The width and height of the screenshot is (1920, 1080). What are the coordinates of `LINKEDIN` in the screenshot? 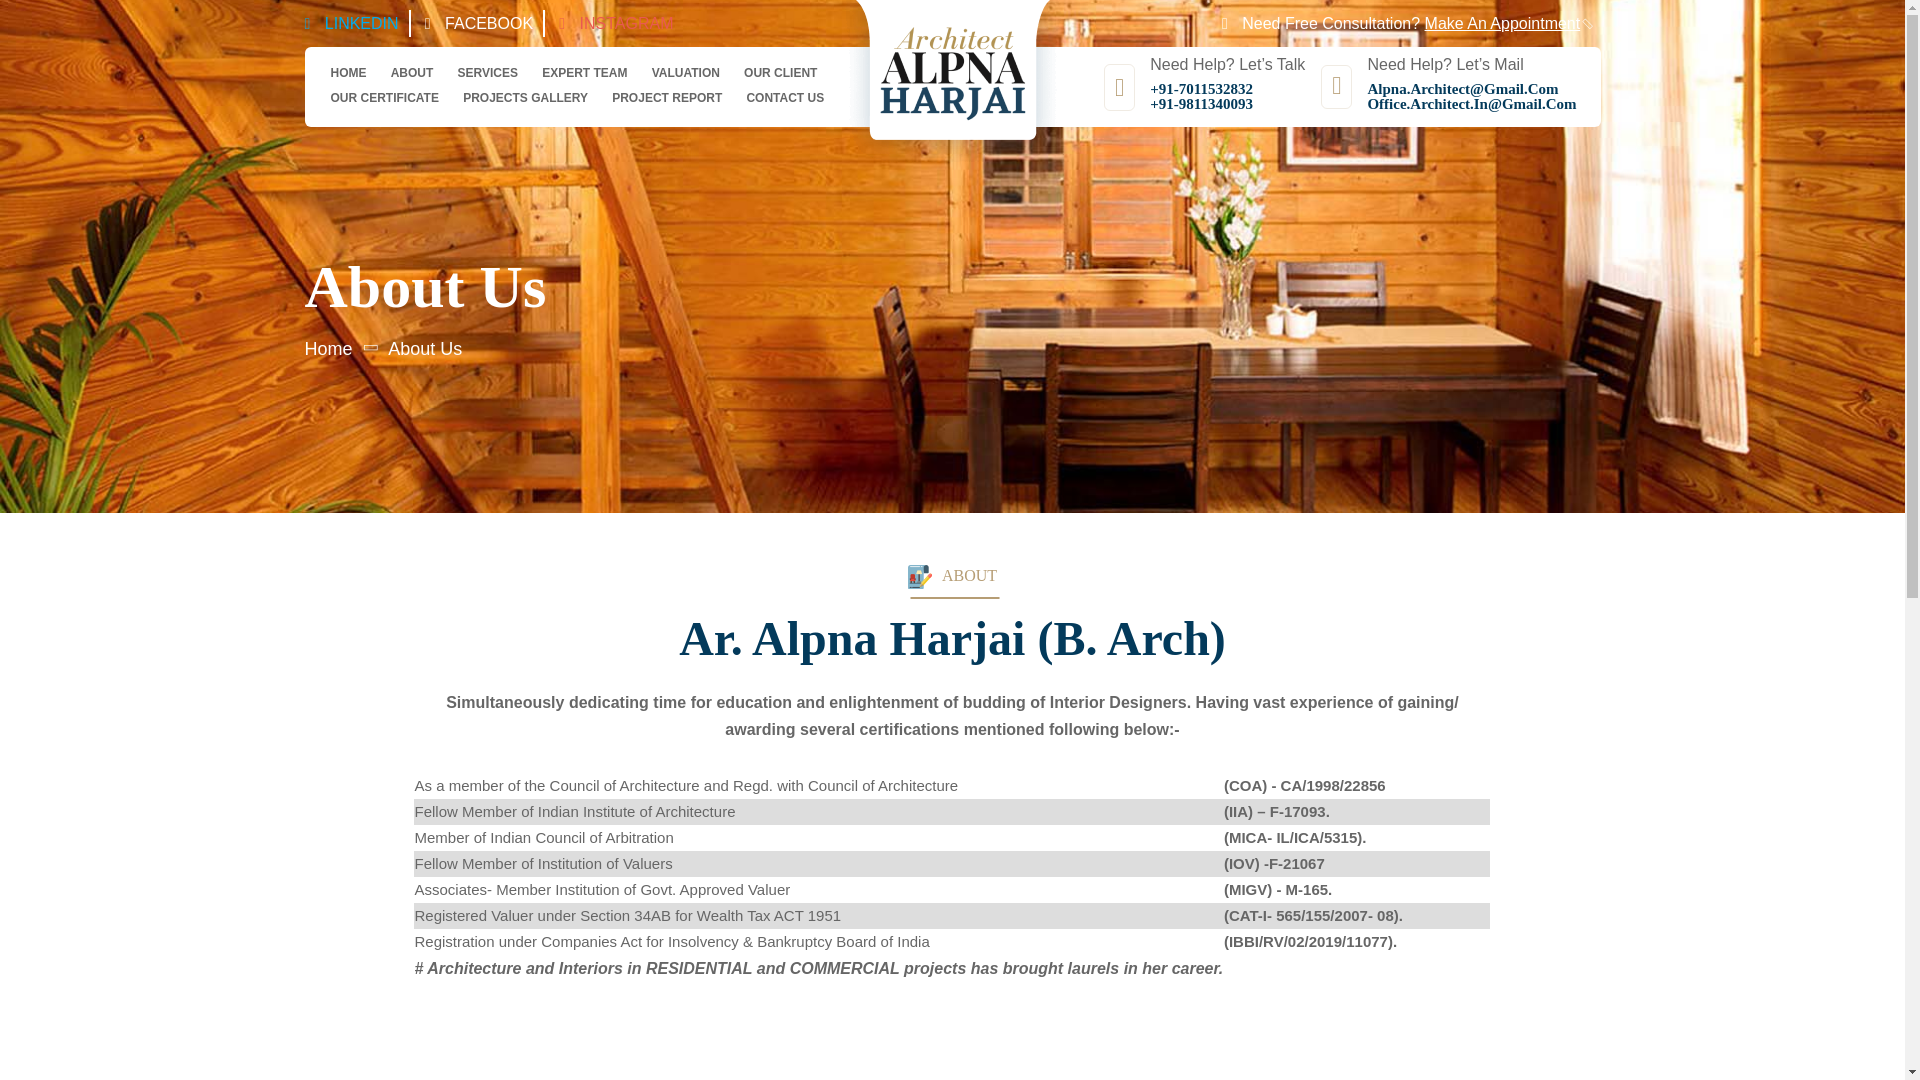 It's located at (362, 24).